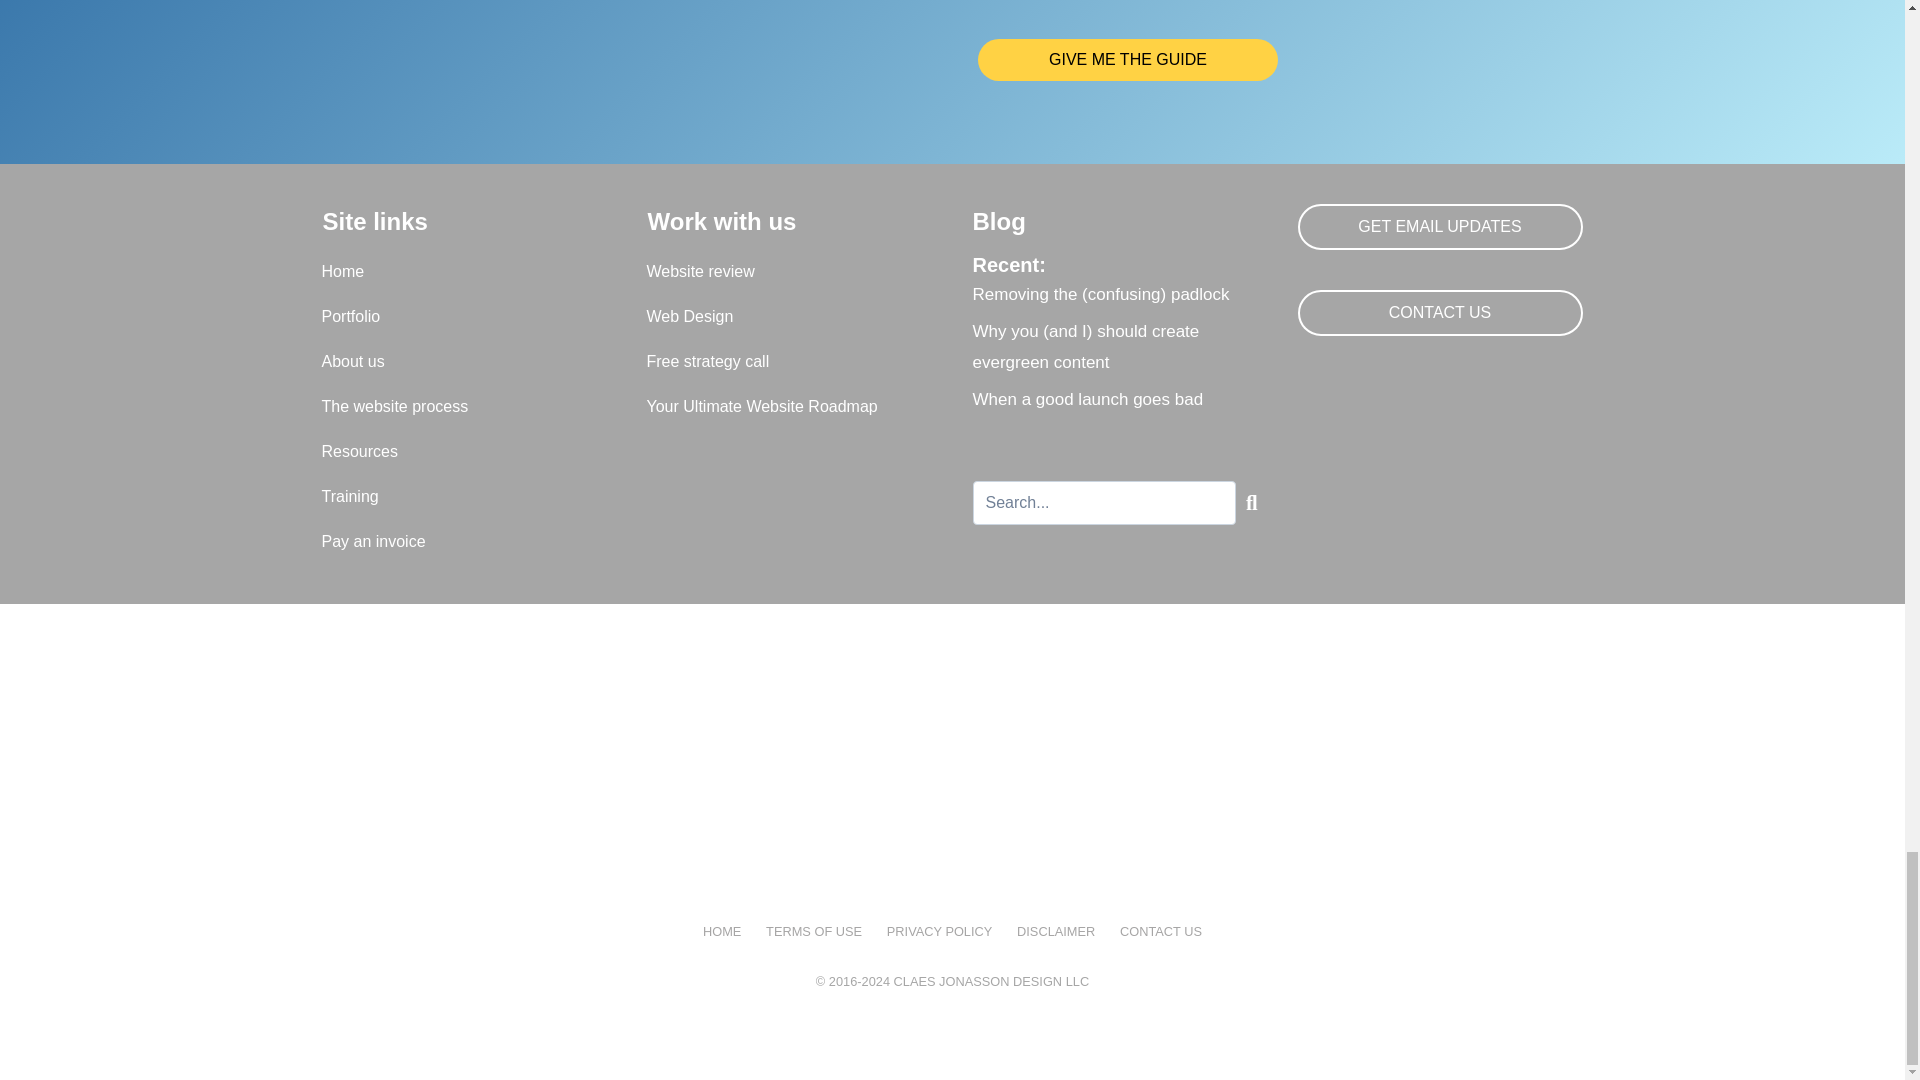 The height and width of the screenshot is (1080, 1920). What do you see at coordinates (458, 362) in the screenshot?
I see `About us` at bounding box center [458, 362].